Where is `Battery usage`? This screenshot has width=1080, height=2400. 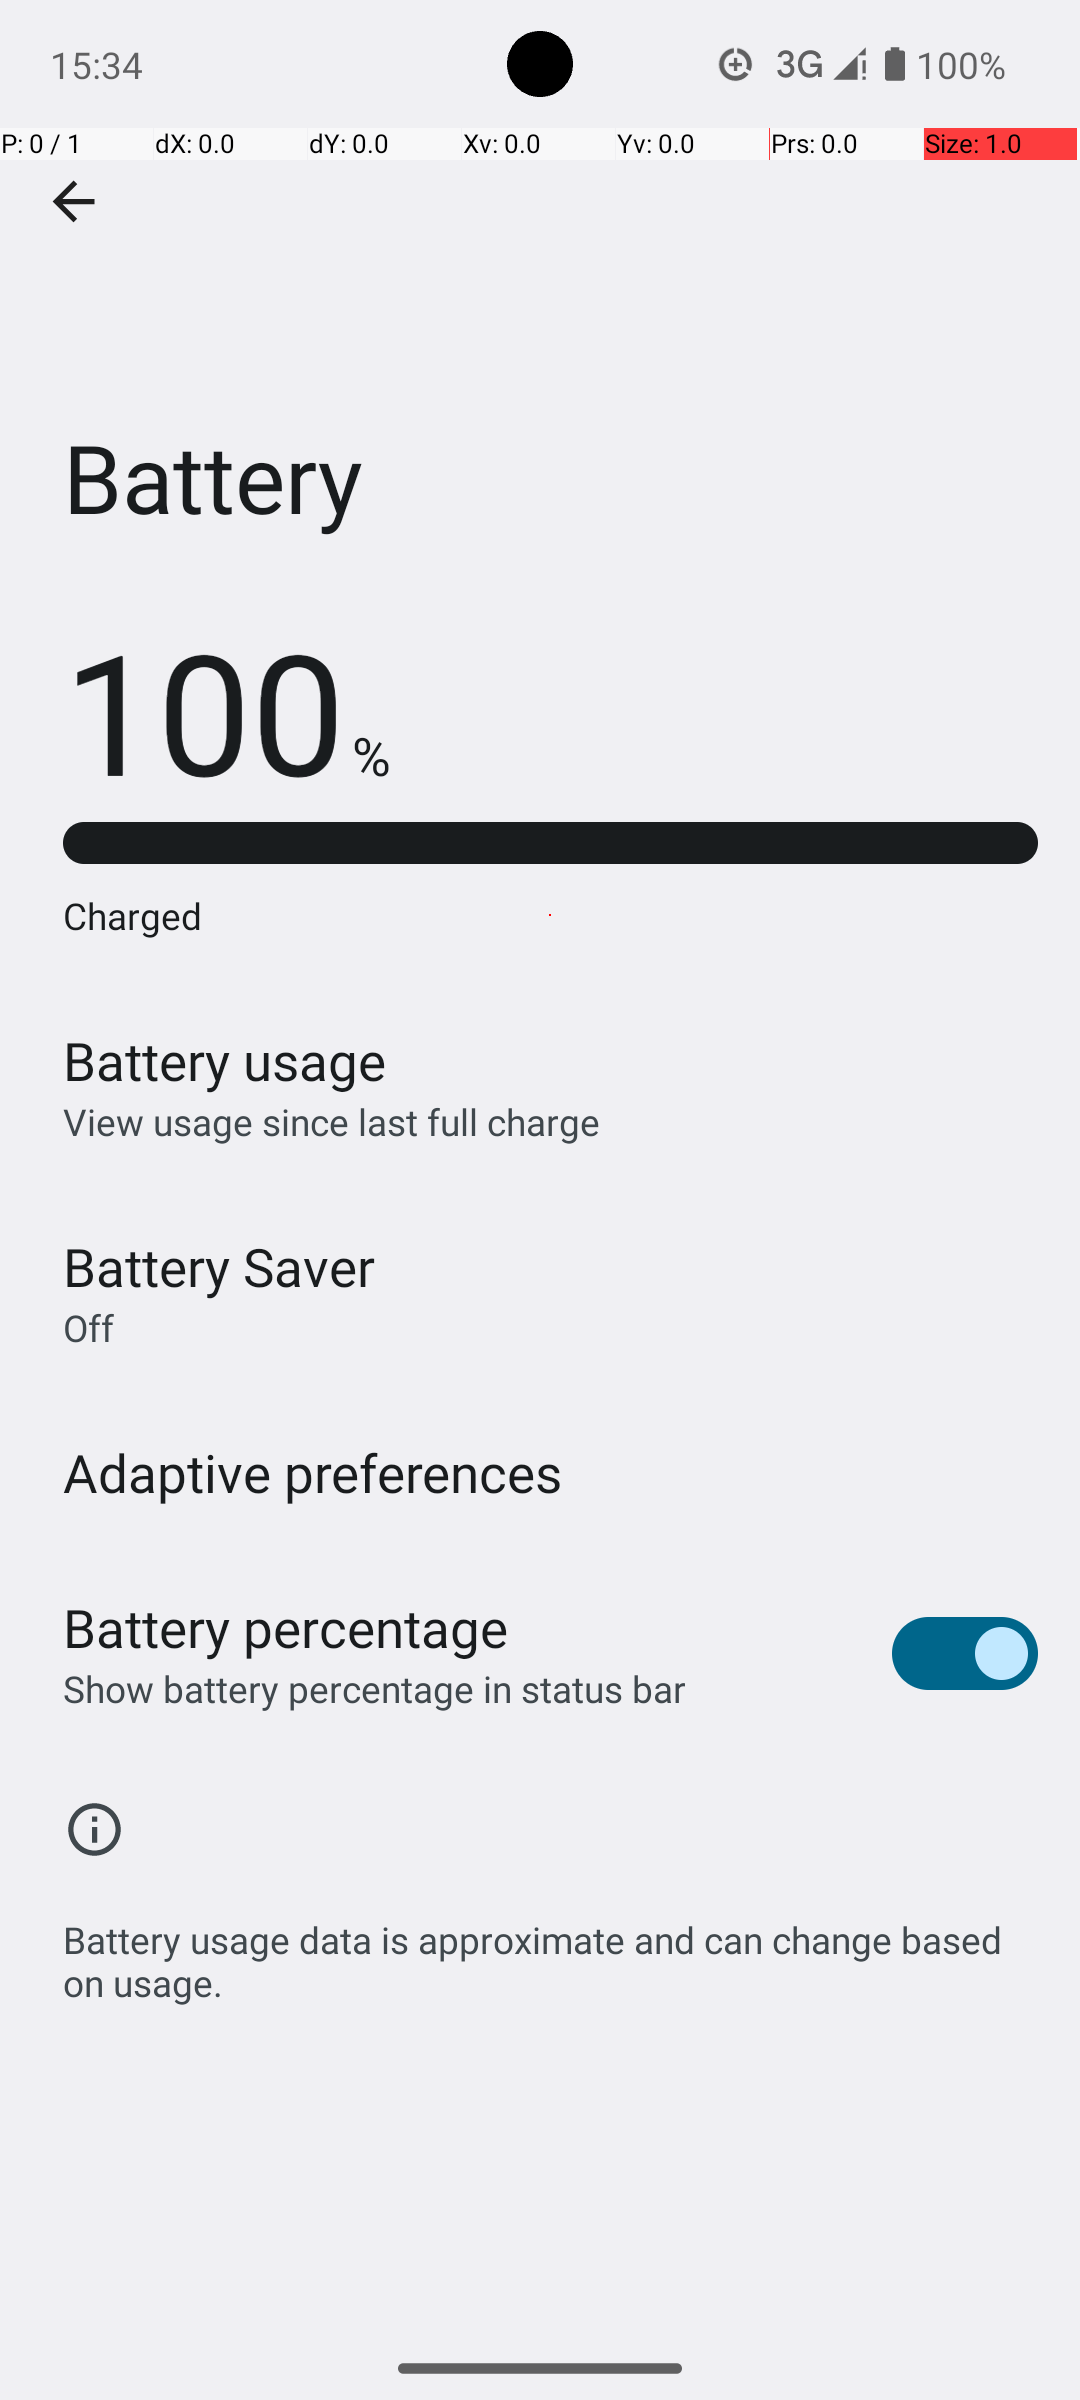
Battery usage is located at coordinates (225, 1060).